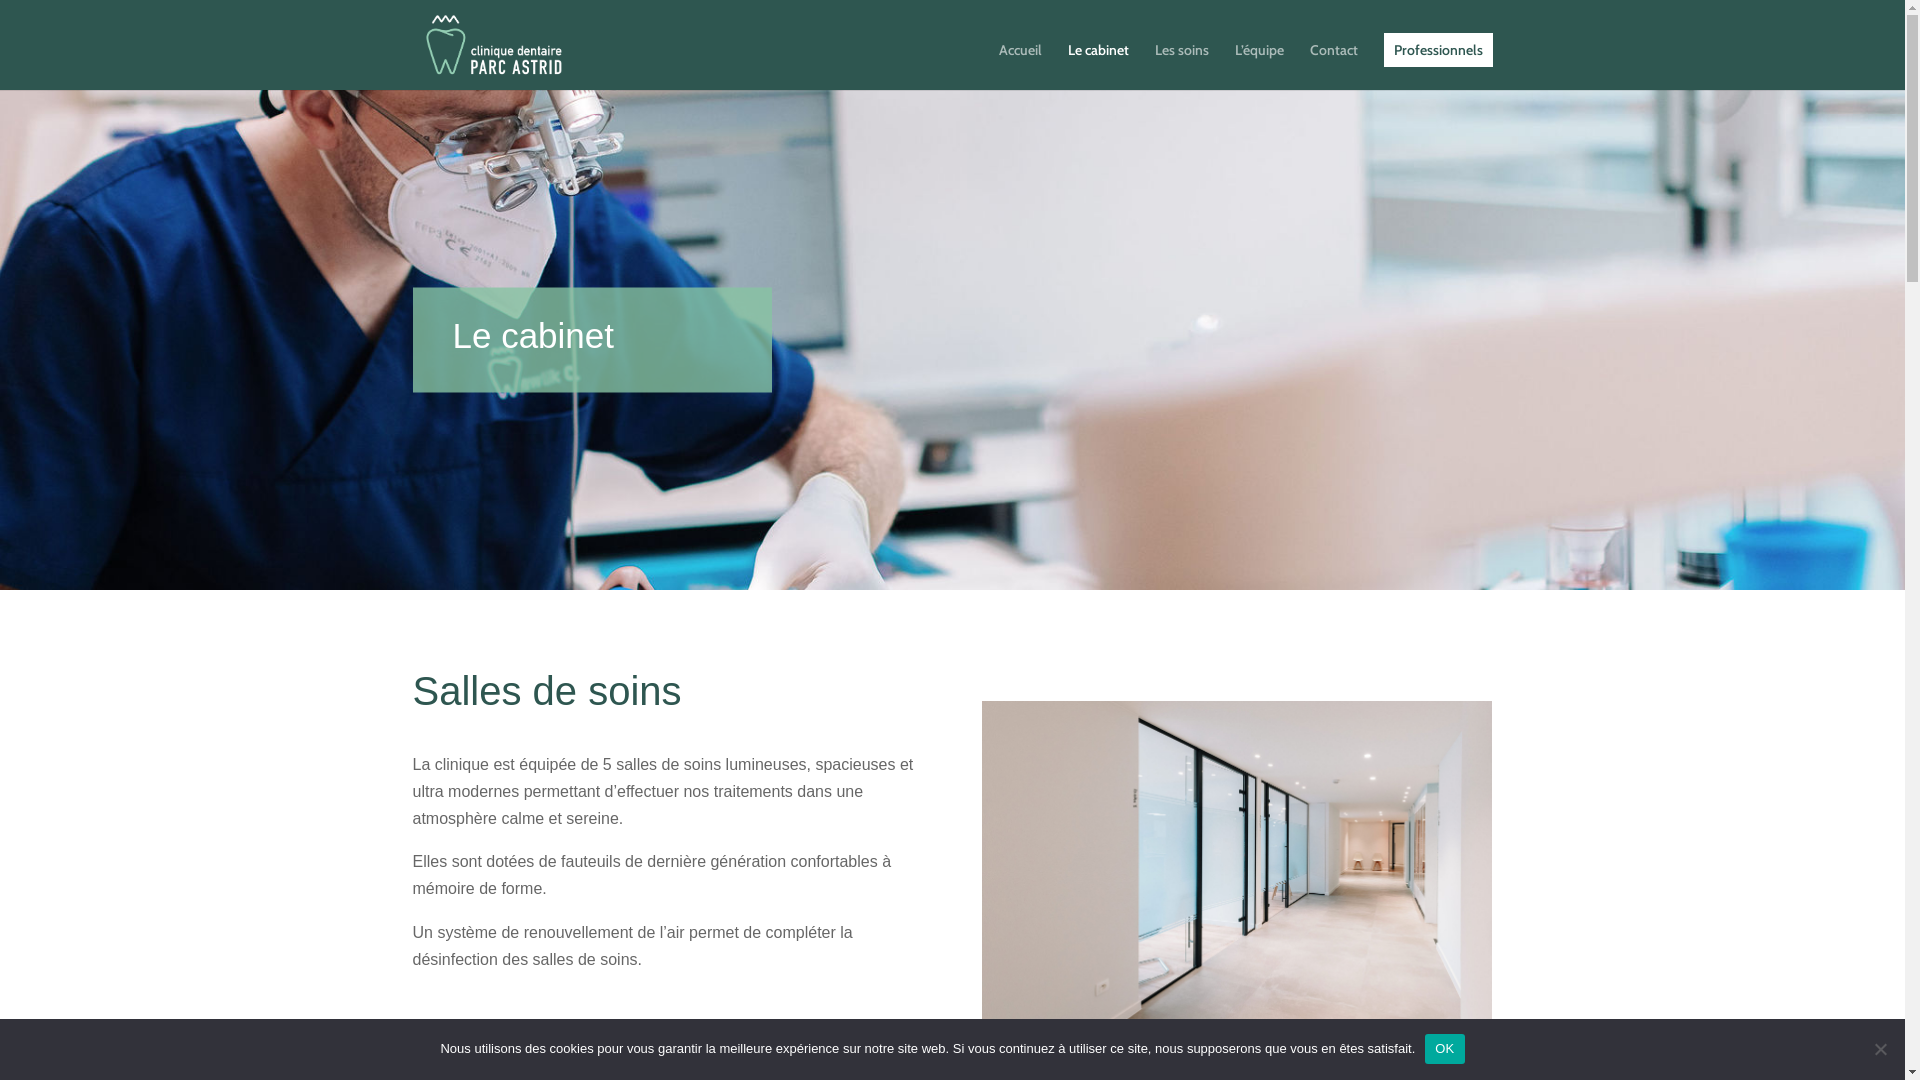  Describe the element at coordinates (1246, 1028) in the screenshot. I see `2` at that location.